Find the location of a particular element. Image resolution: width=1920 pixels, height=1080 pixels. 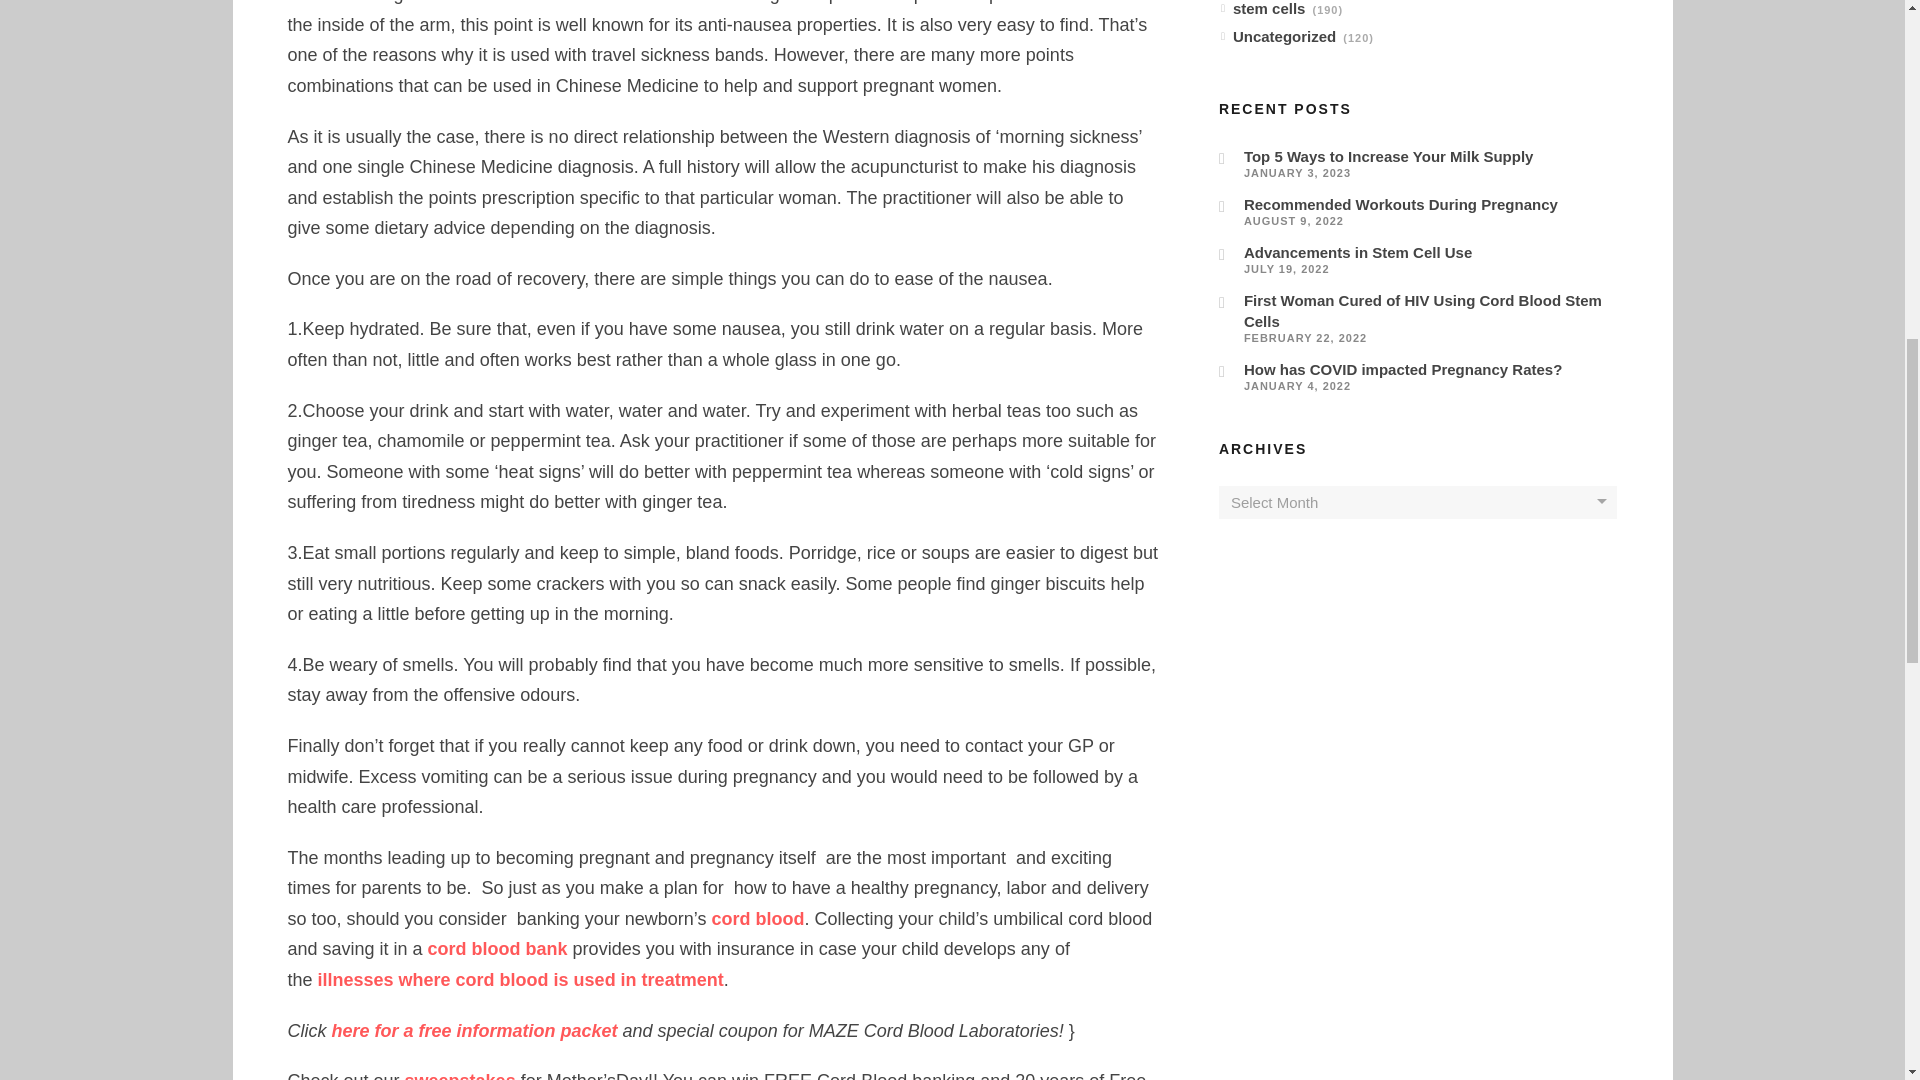

cord blood is located at coordinates (755, 918).